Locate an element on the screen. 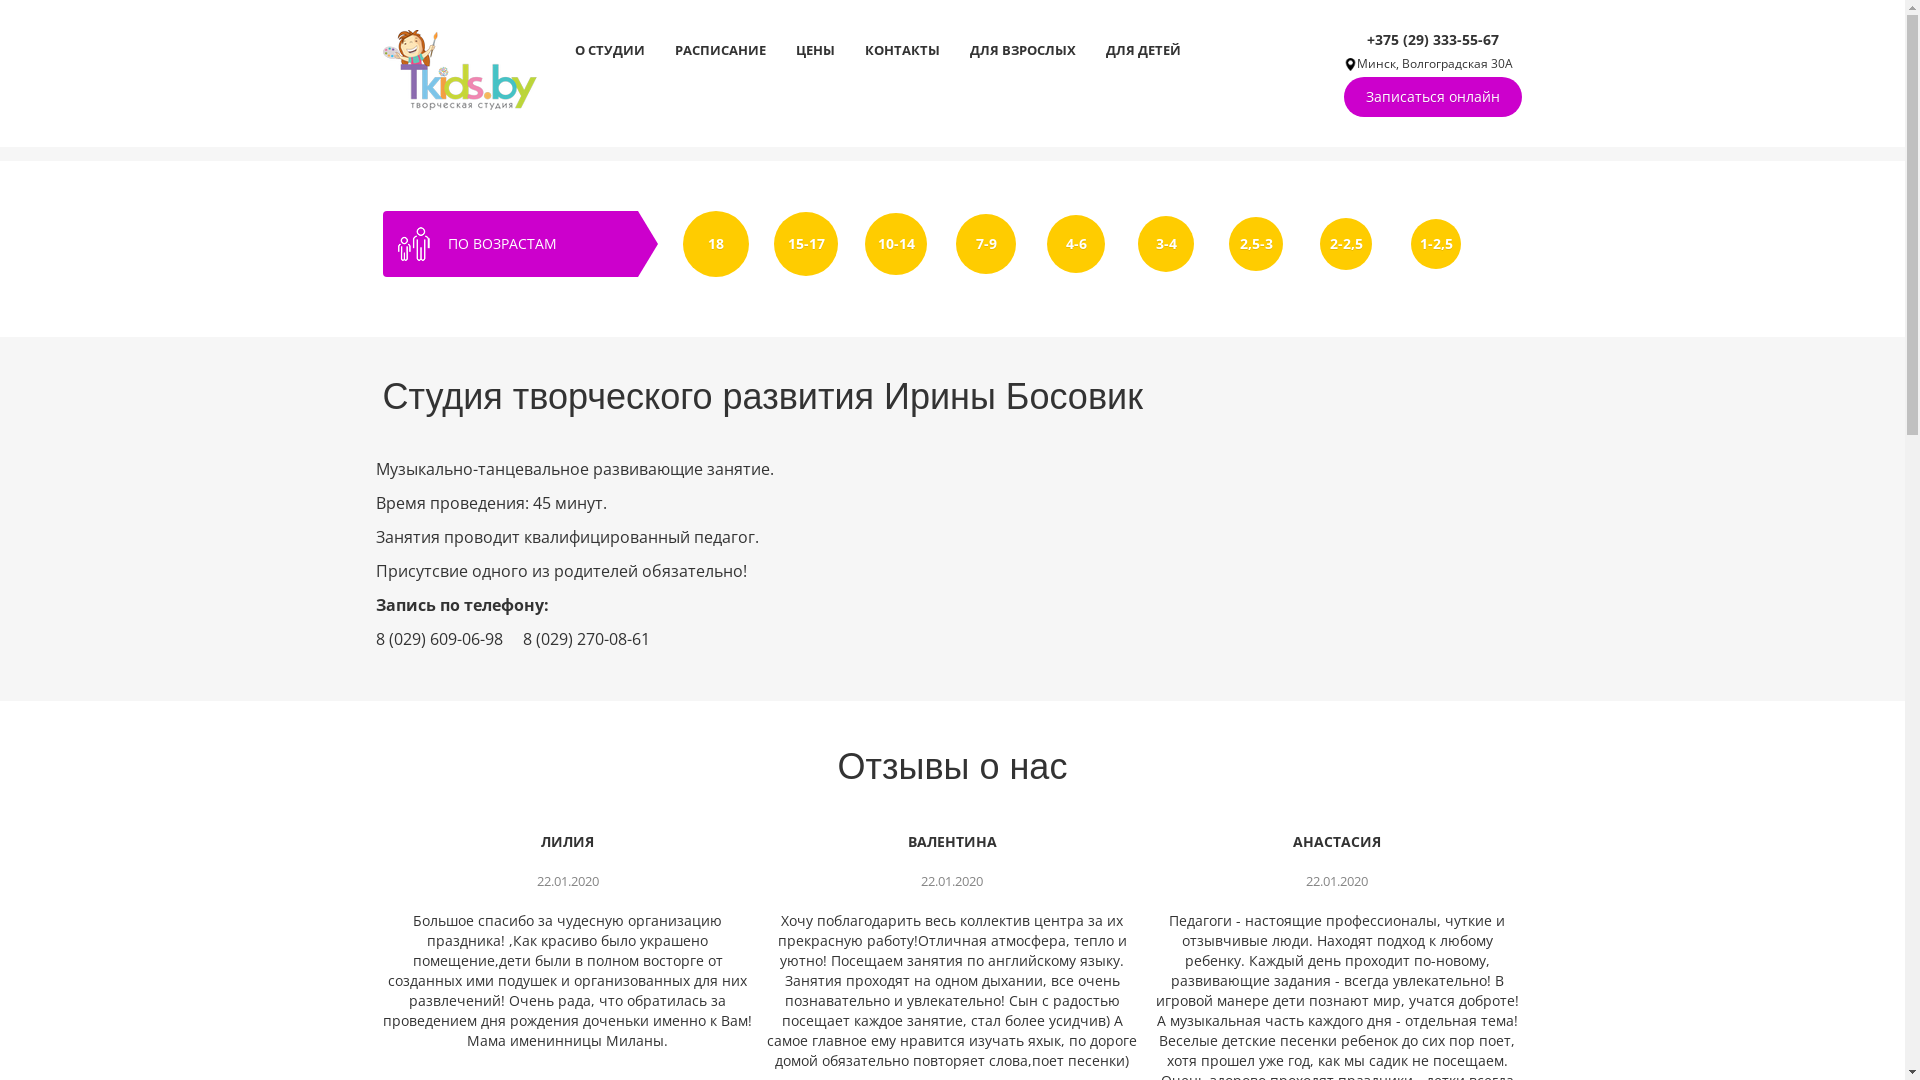  10-14 is located at coordinates (896, 244).